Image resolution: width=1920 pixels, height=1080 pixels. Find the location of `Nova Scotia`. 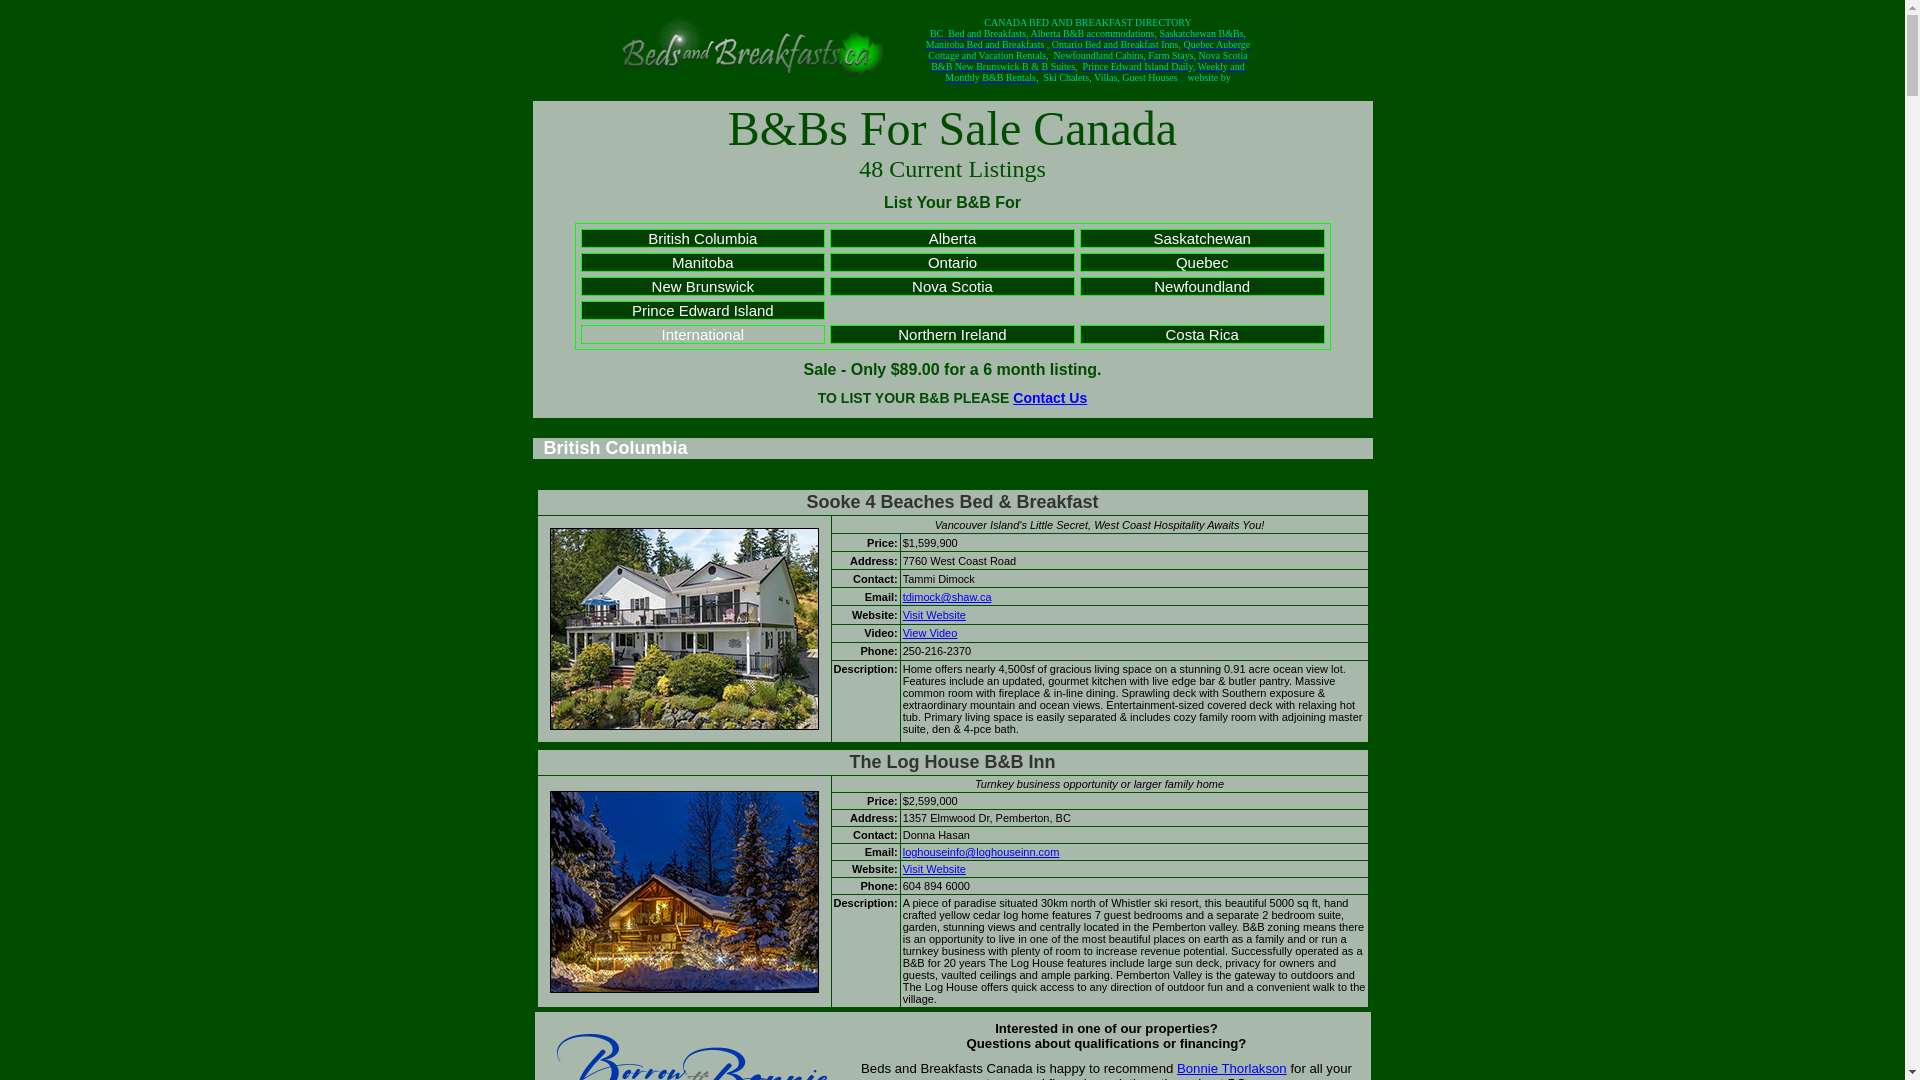

Nova Scotia is located at coordinates (952, 286).